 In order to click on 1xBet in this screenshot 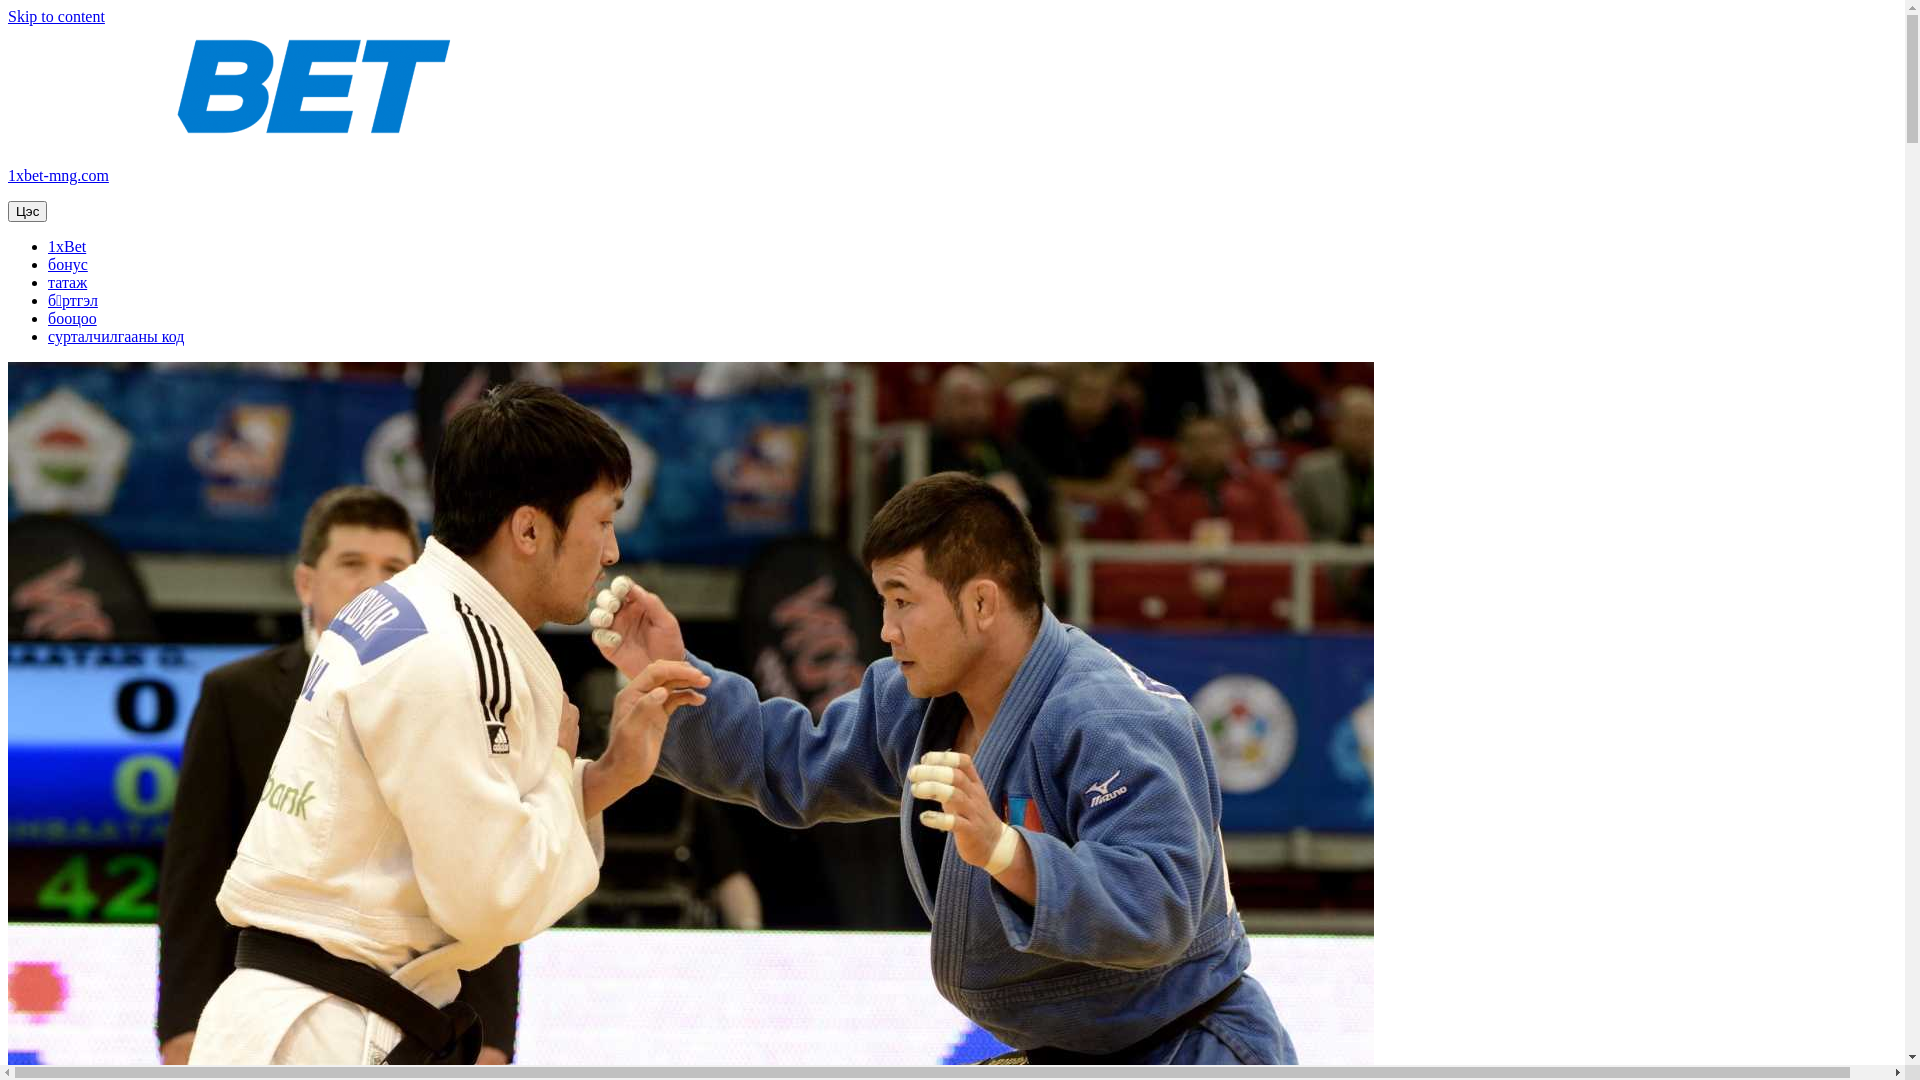, I will do `click(67, 246)`.